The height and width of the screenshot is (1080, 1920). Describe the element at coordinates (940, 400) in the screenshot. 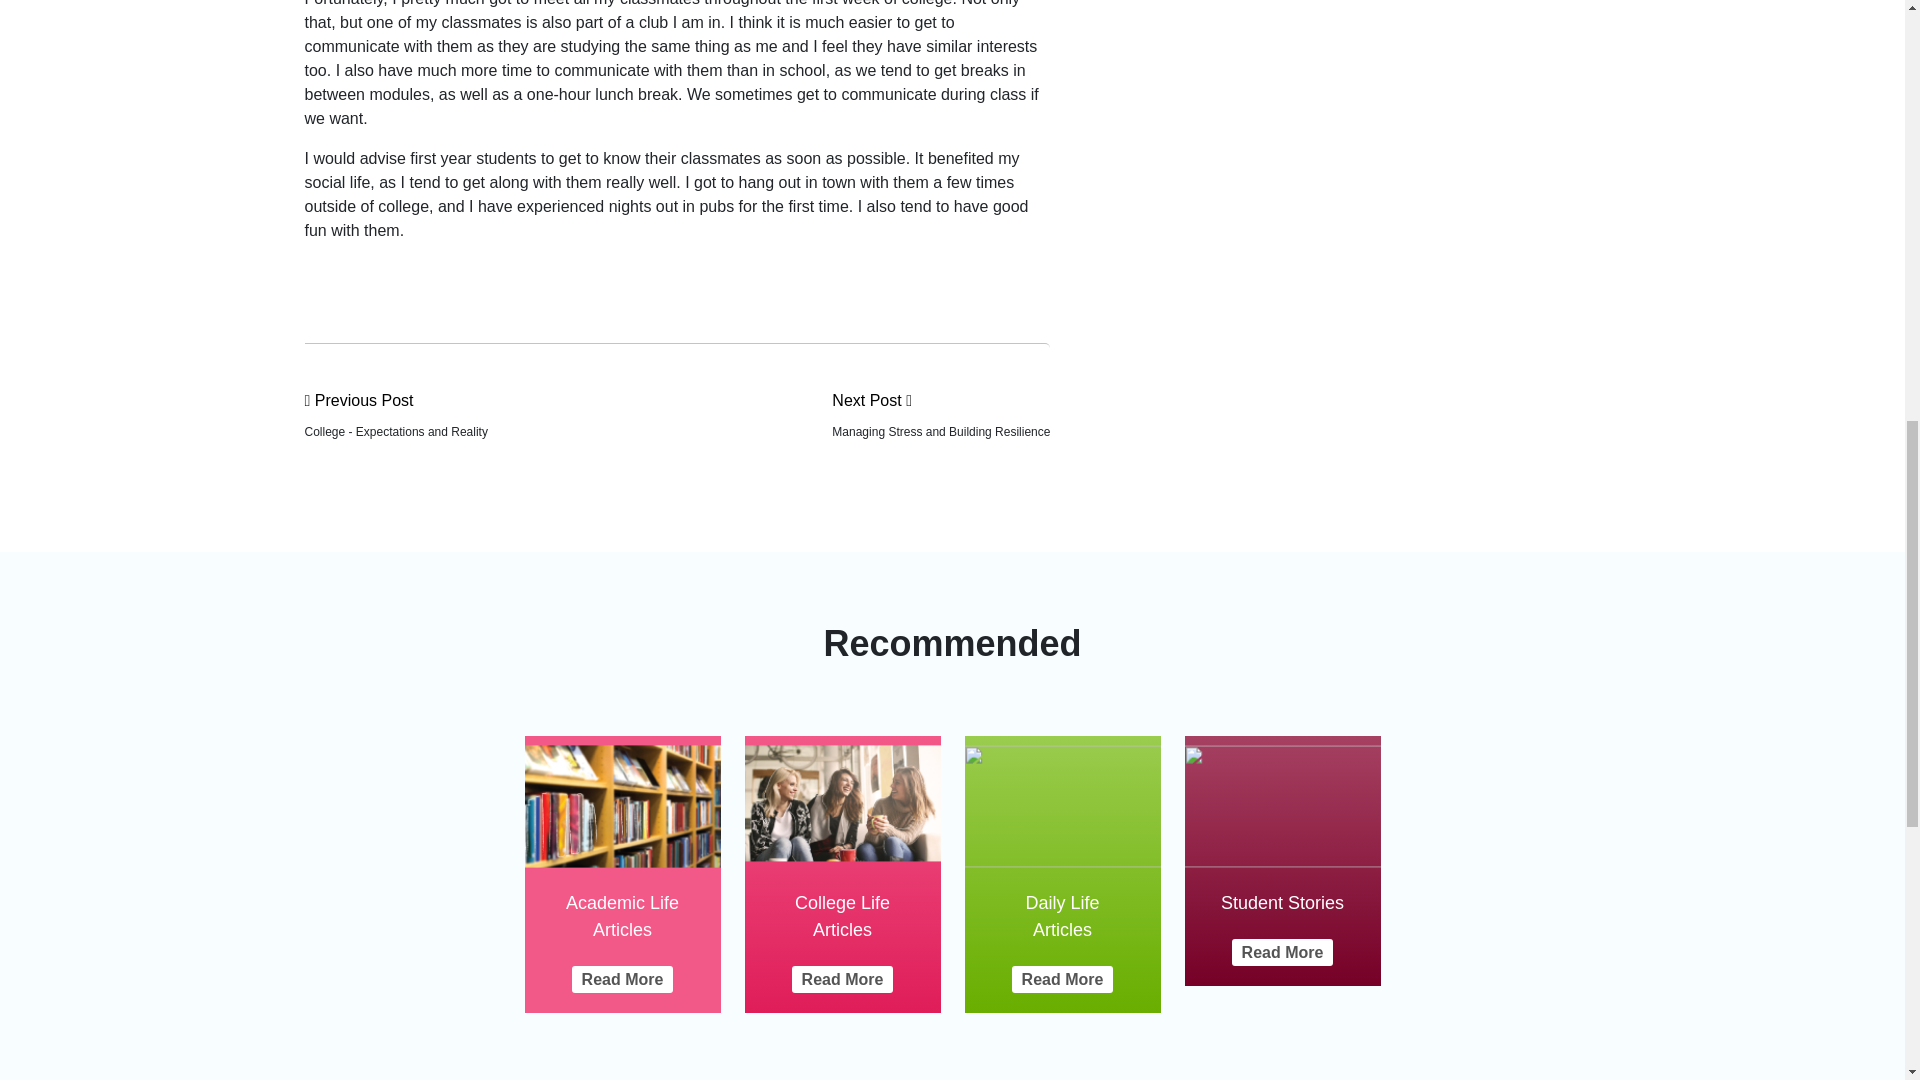

I see `Next Post` at that location.